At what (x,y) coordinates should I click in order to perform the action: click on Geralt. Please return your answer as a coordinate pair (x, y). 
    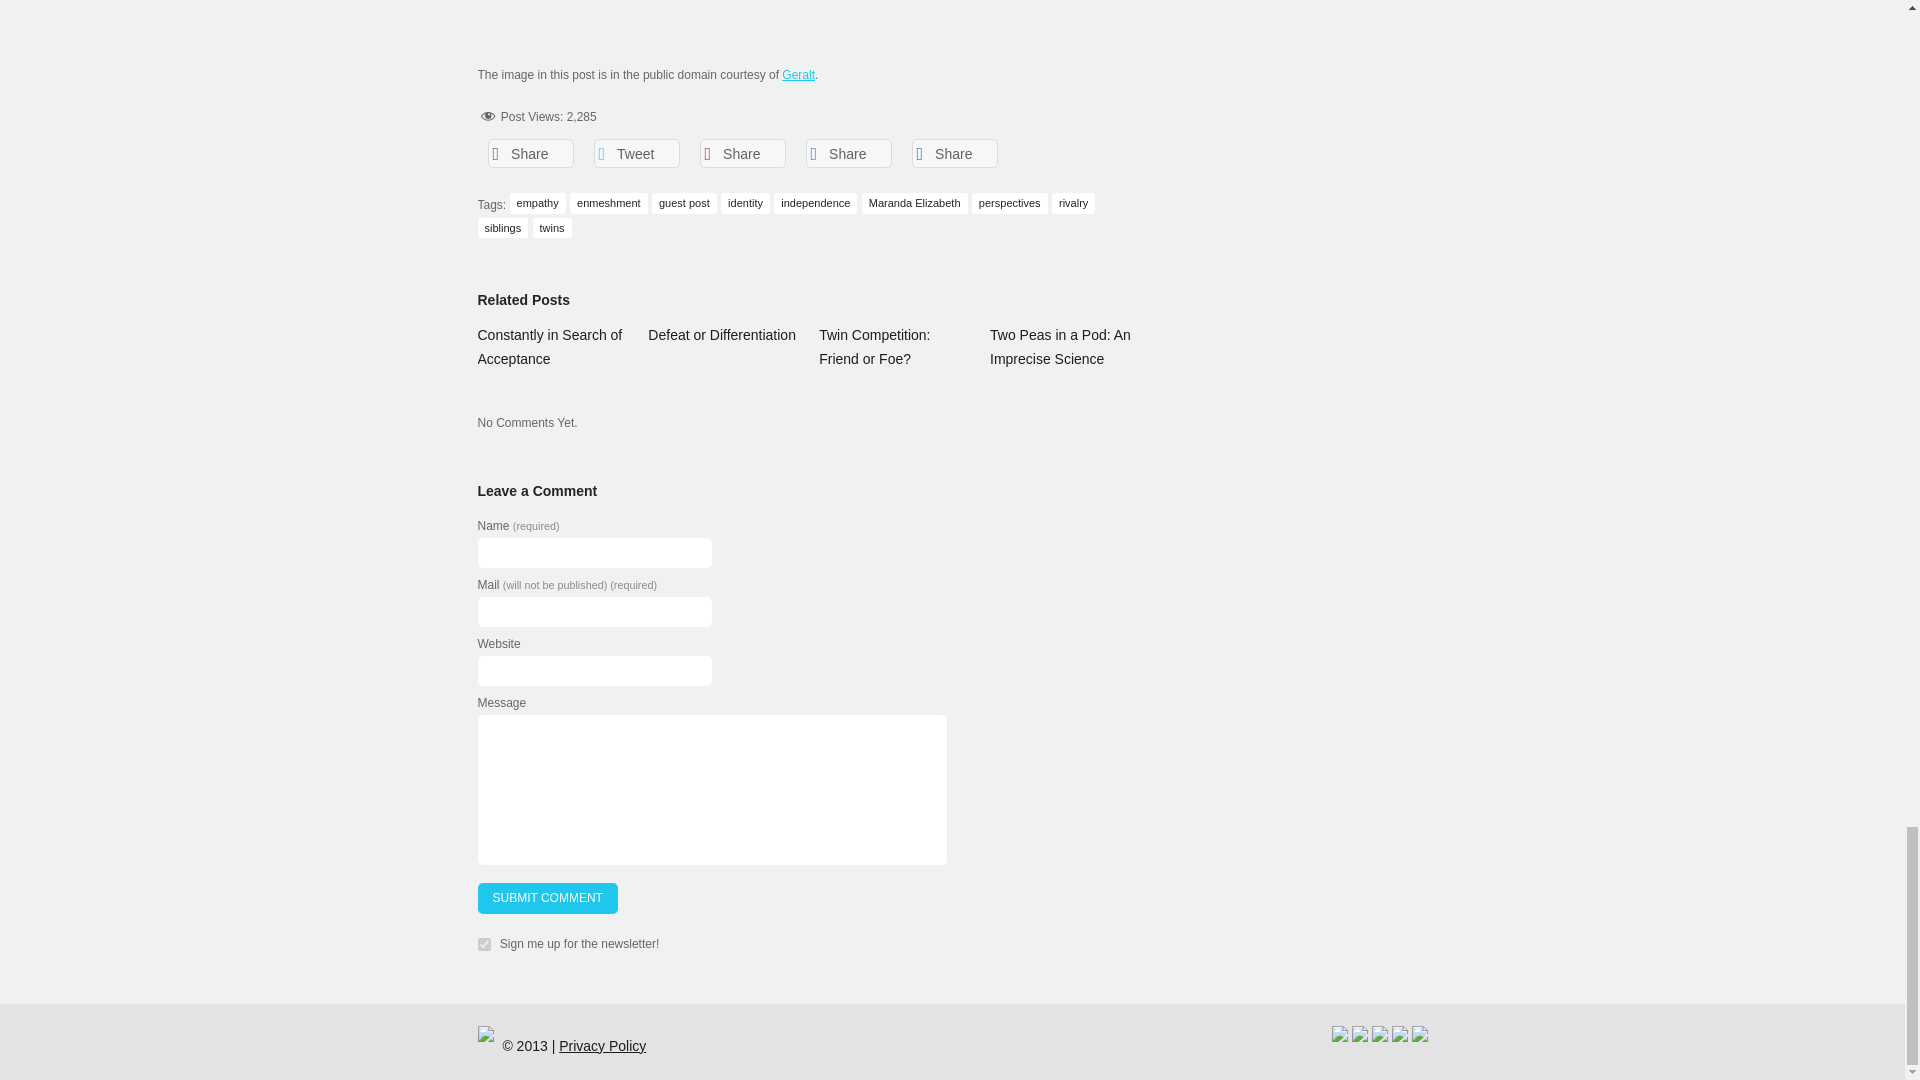
    Looking at the image, I should click on (798, 75).